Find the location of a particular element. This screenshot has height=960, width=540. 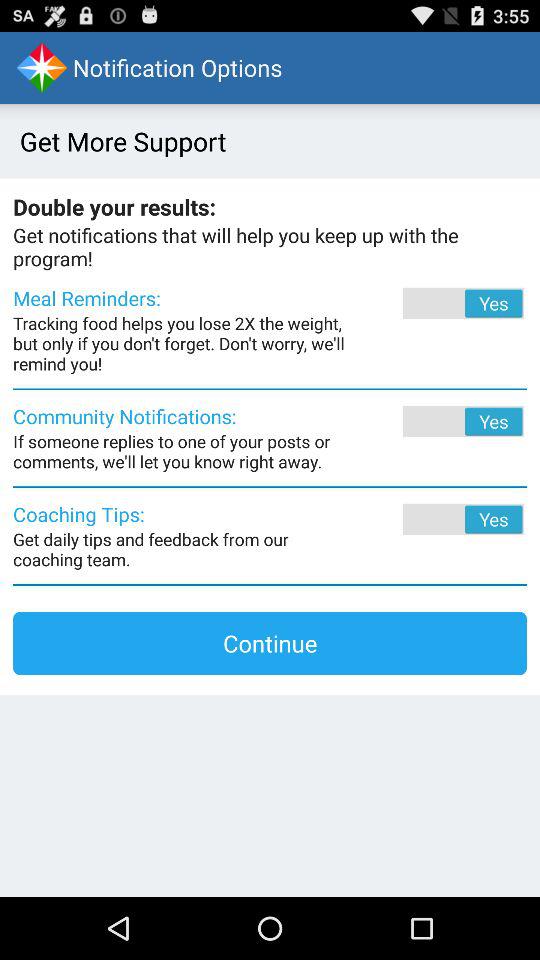

toggle yes and no is located at coordinates (436, 519).